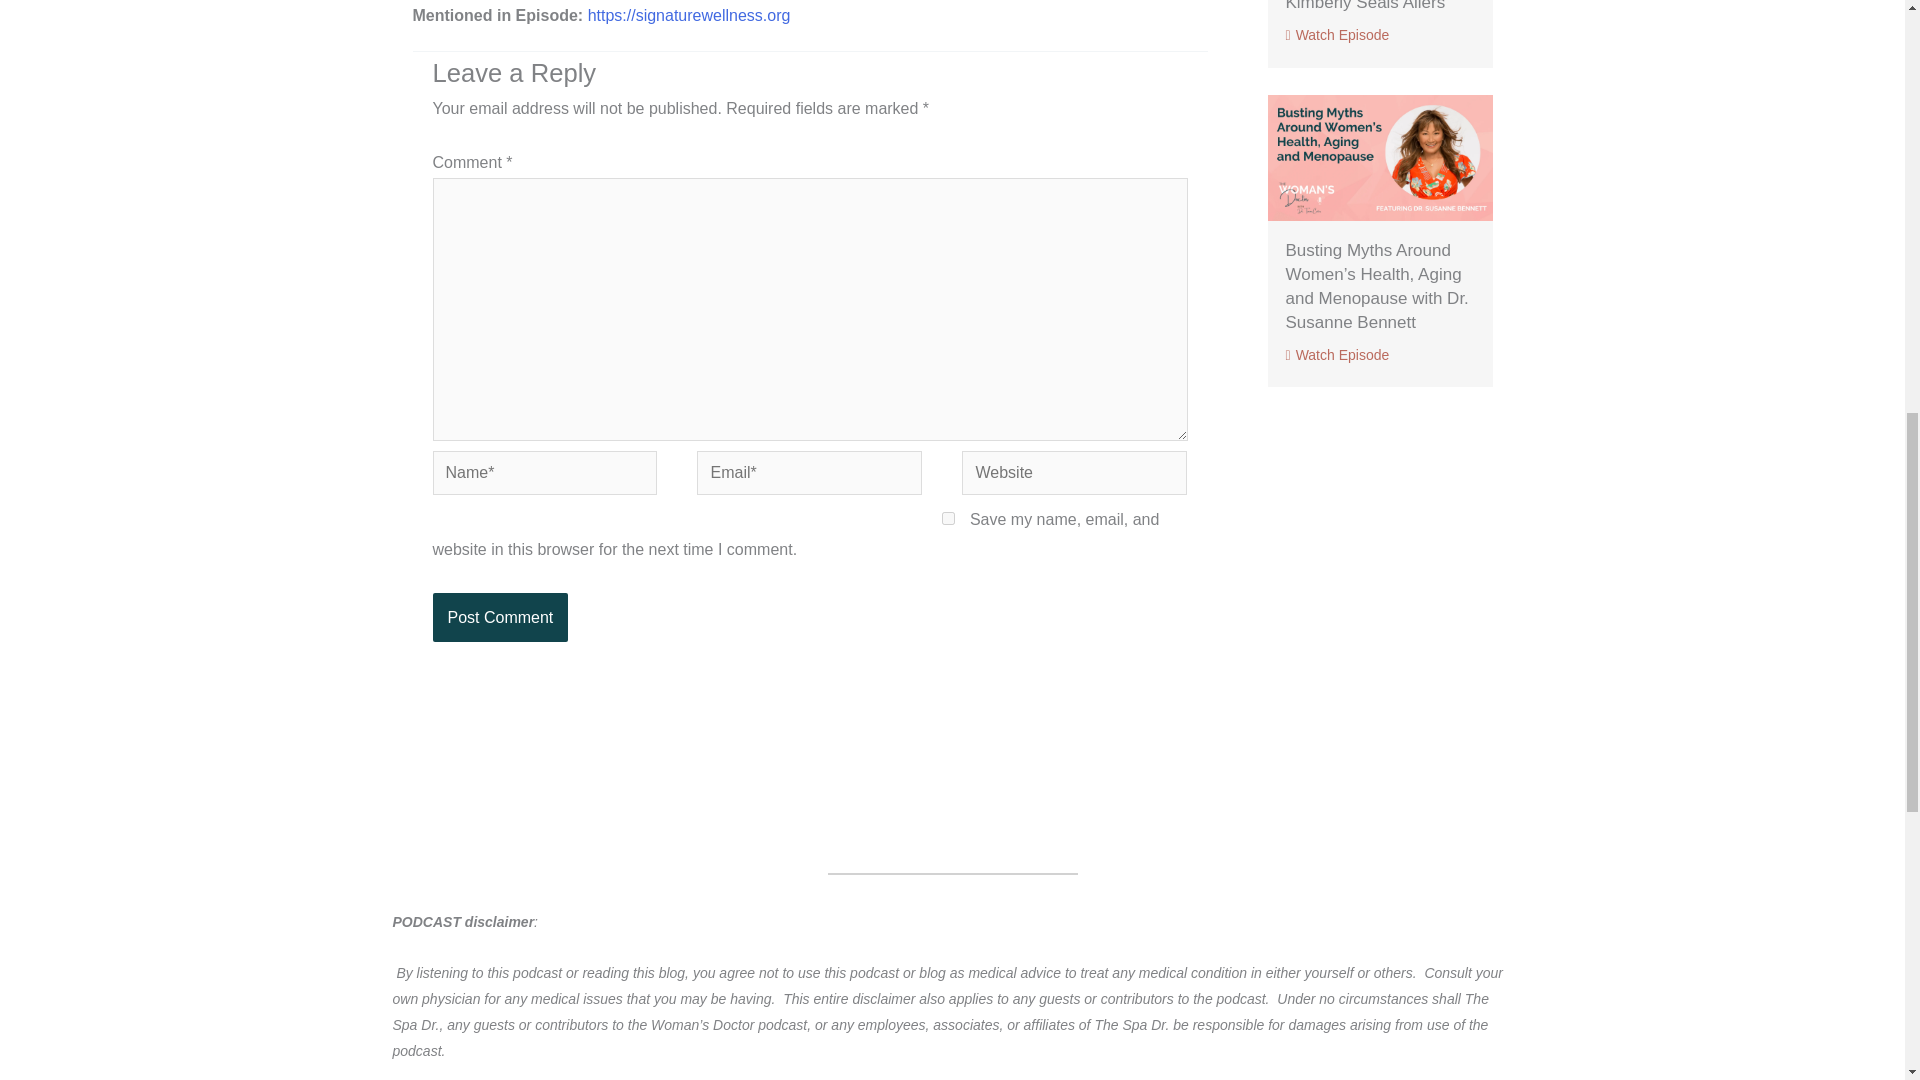  What do you see at coordinates (948, 518) in the screenshot?
I see `yes` at bounding box center [948, 518].